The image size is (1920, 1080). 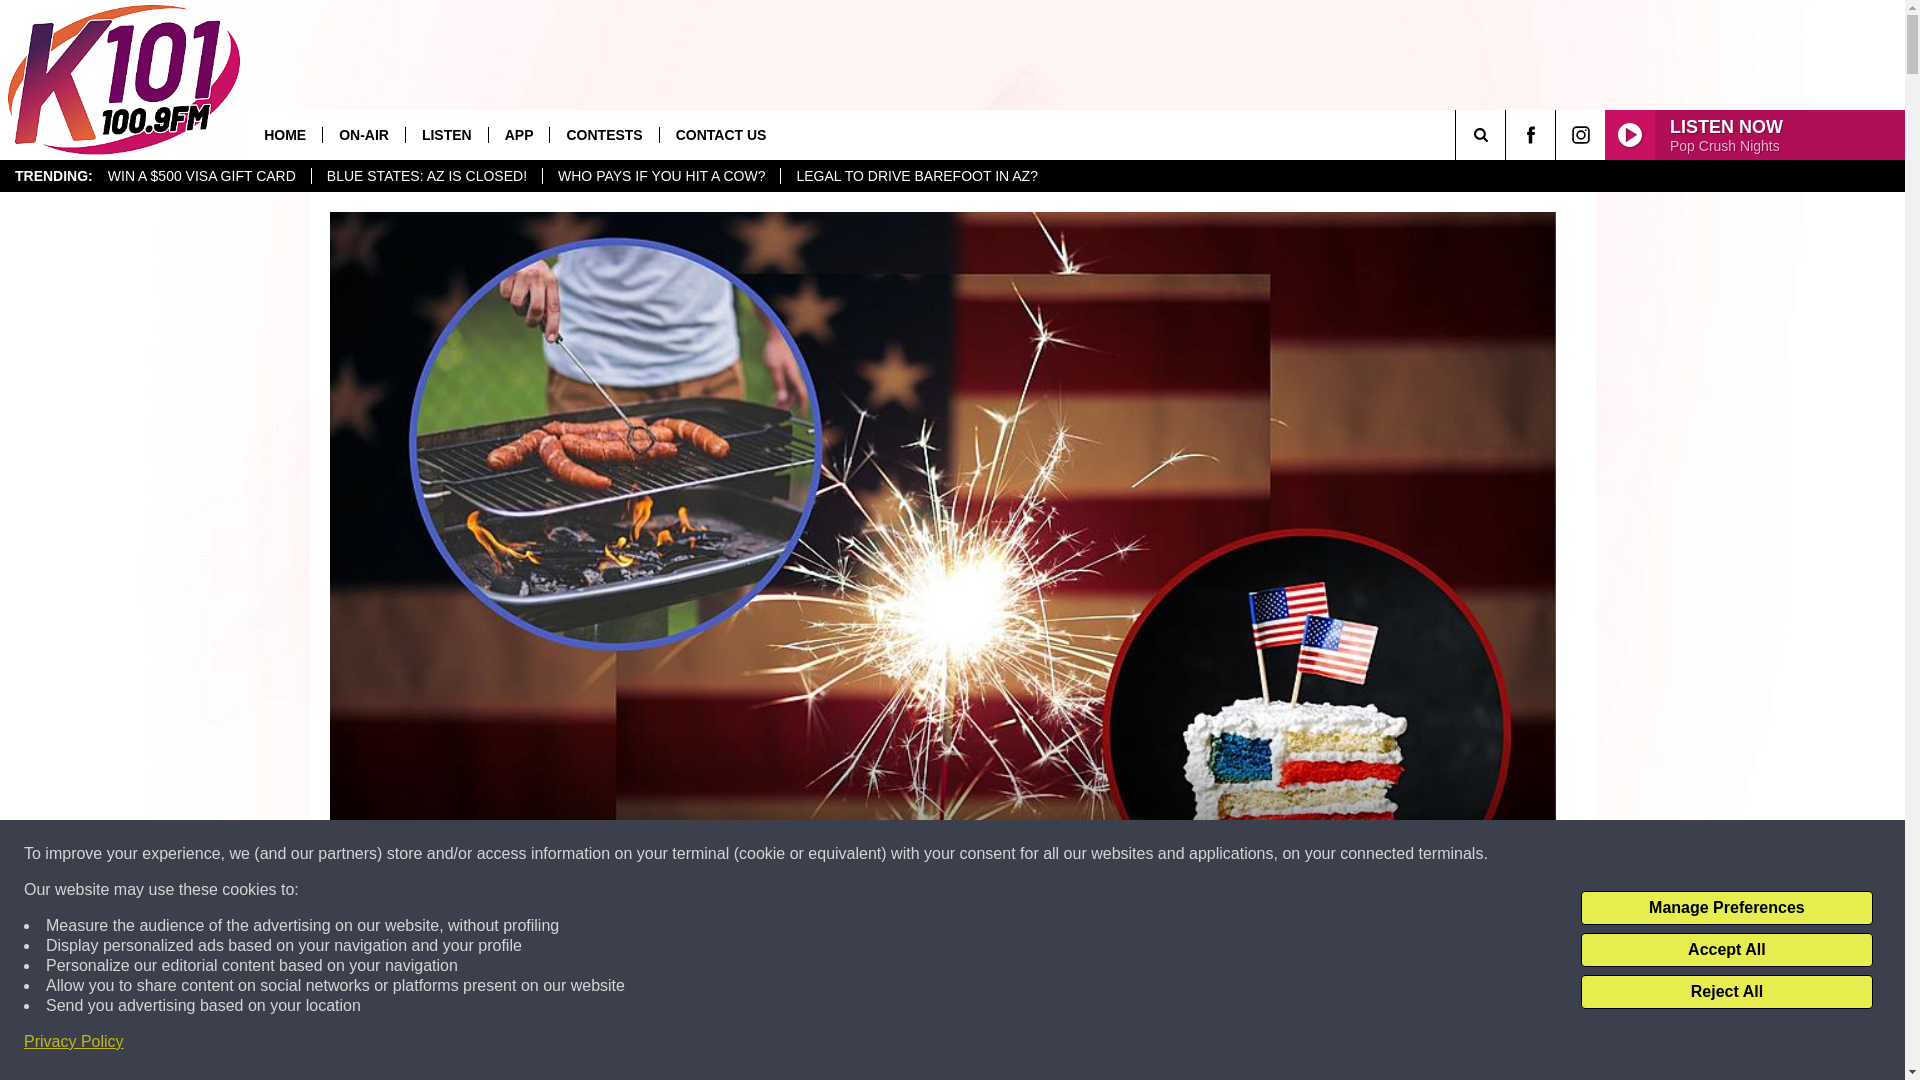 What do you see at coordinates (518, 134) in the screenshot?
I see `APP` at bounding box center [518, 134].